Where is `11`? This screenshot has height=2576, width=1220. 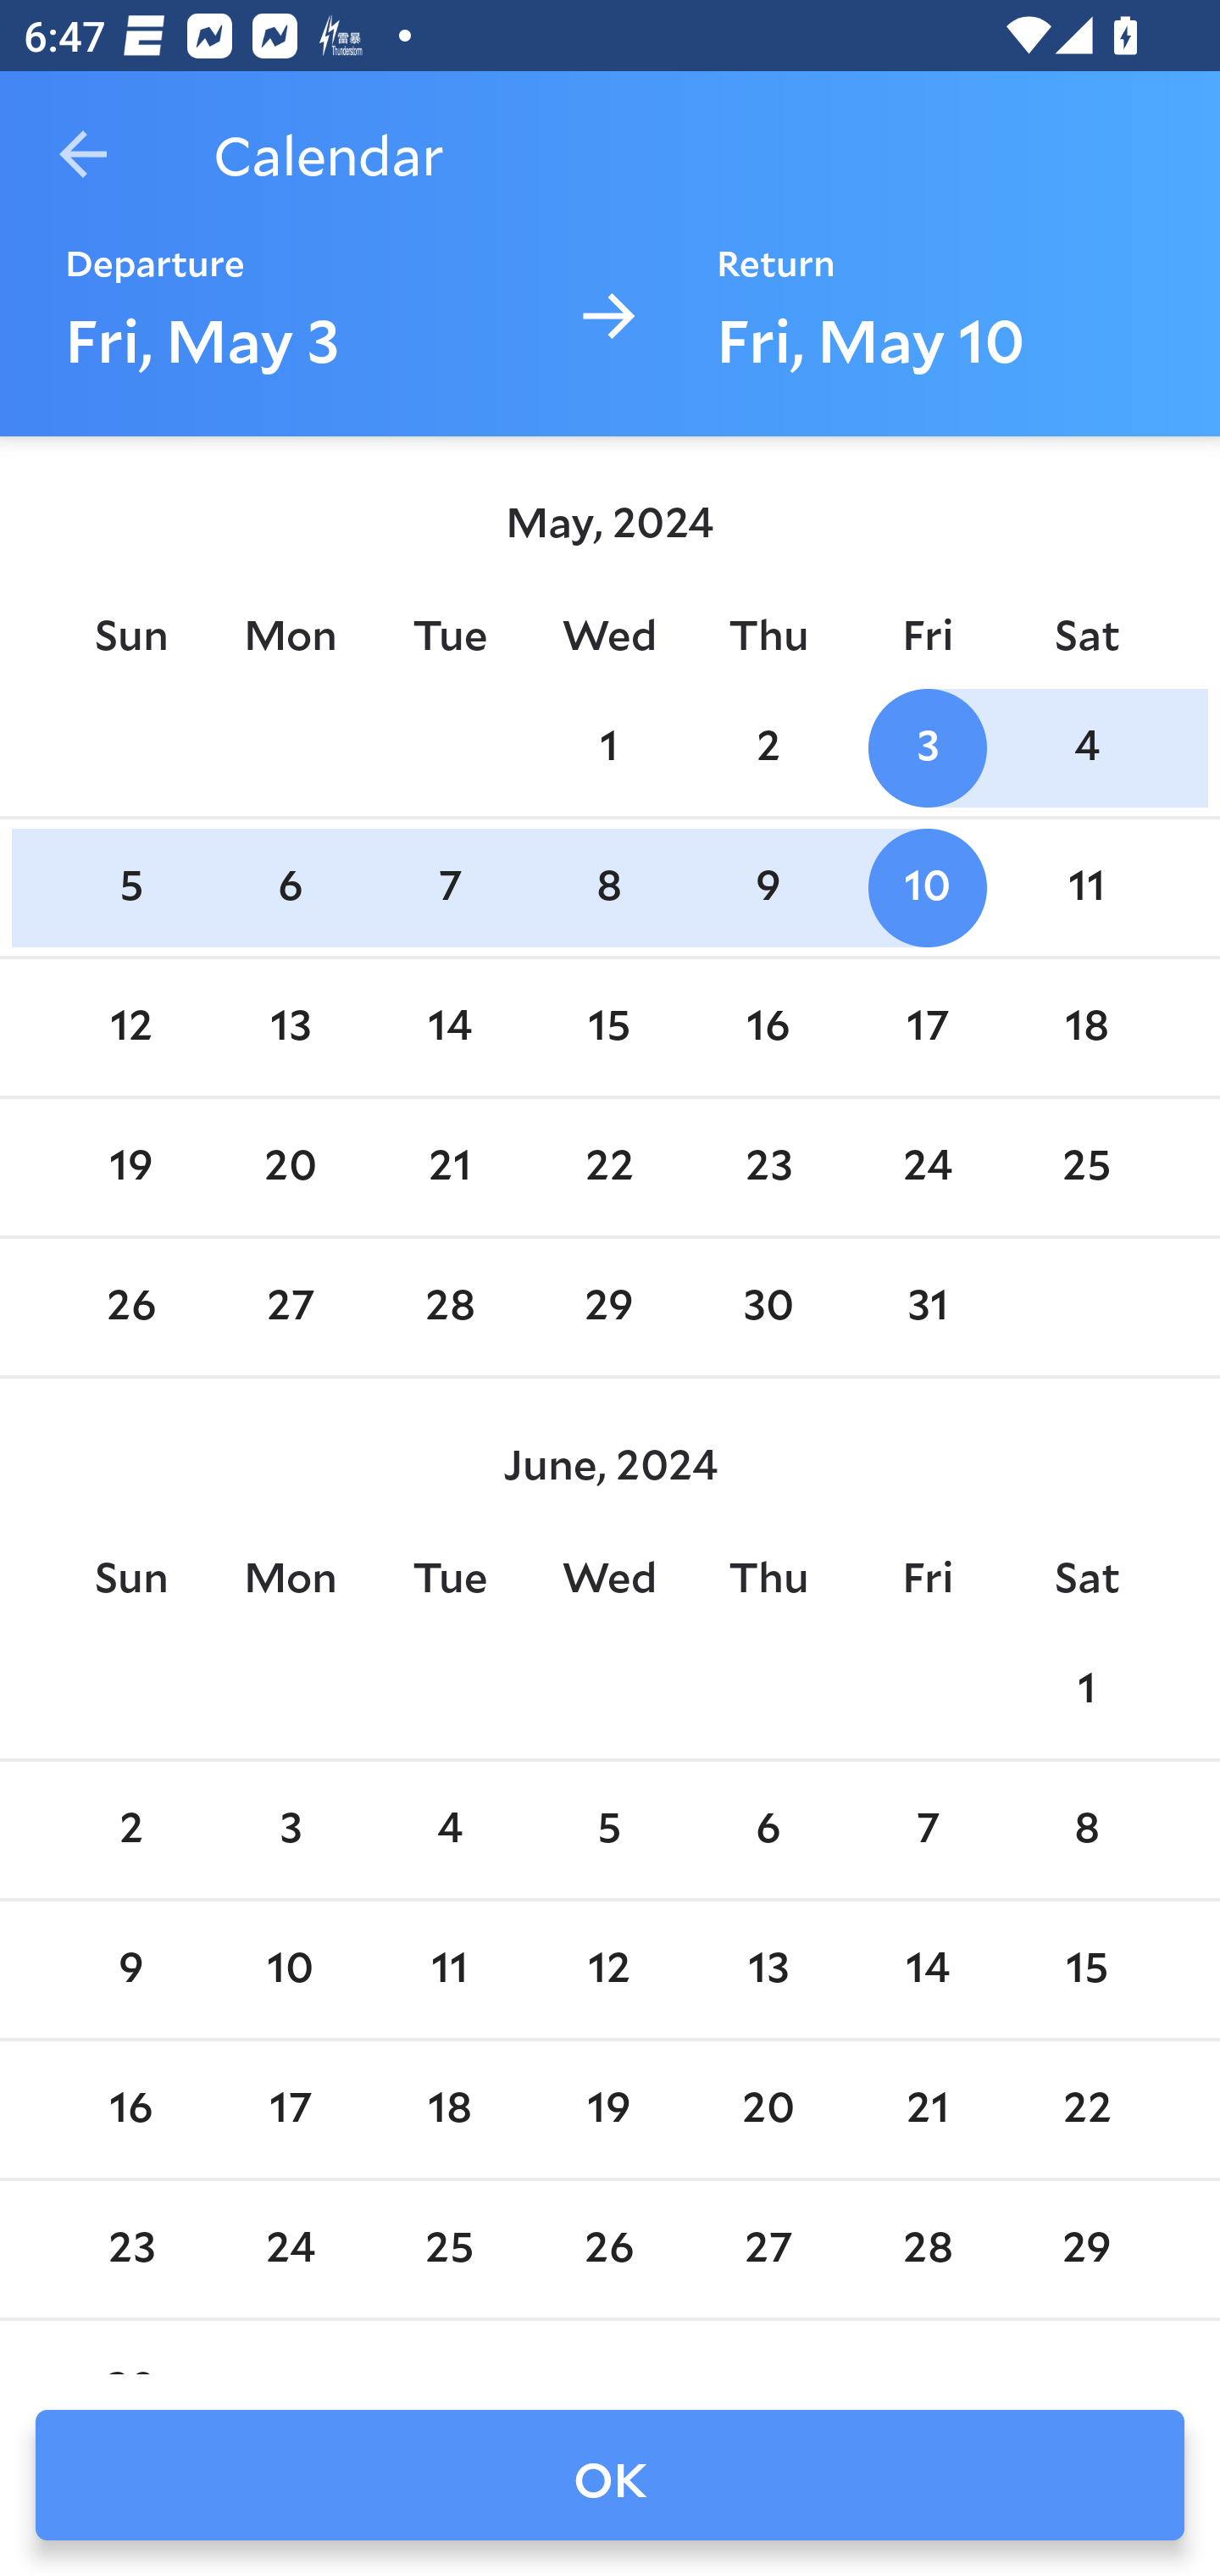
11 is located at coordinates (1086, 888).